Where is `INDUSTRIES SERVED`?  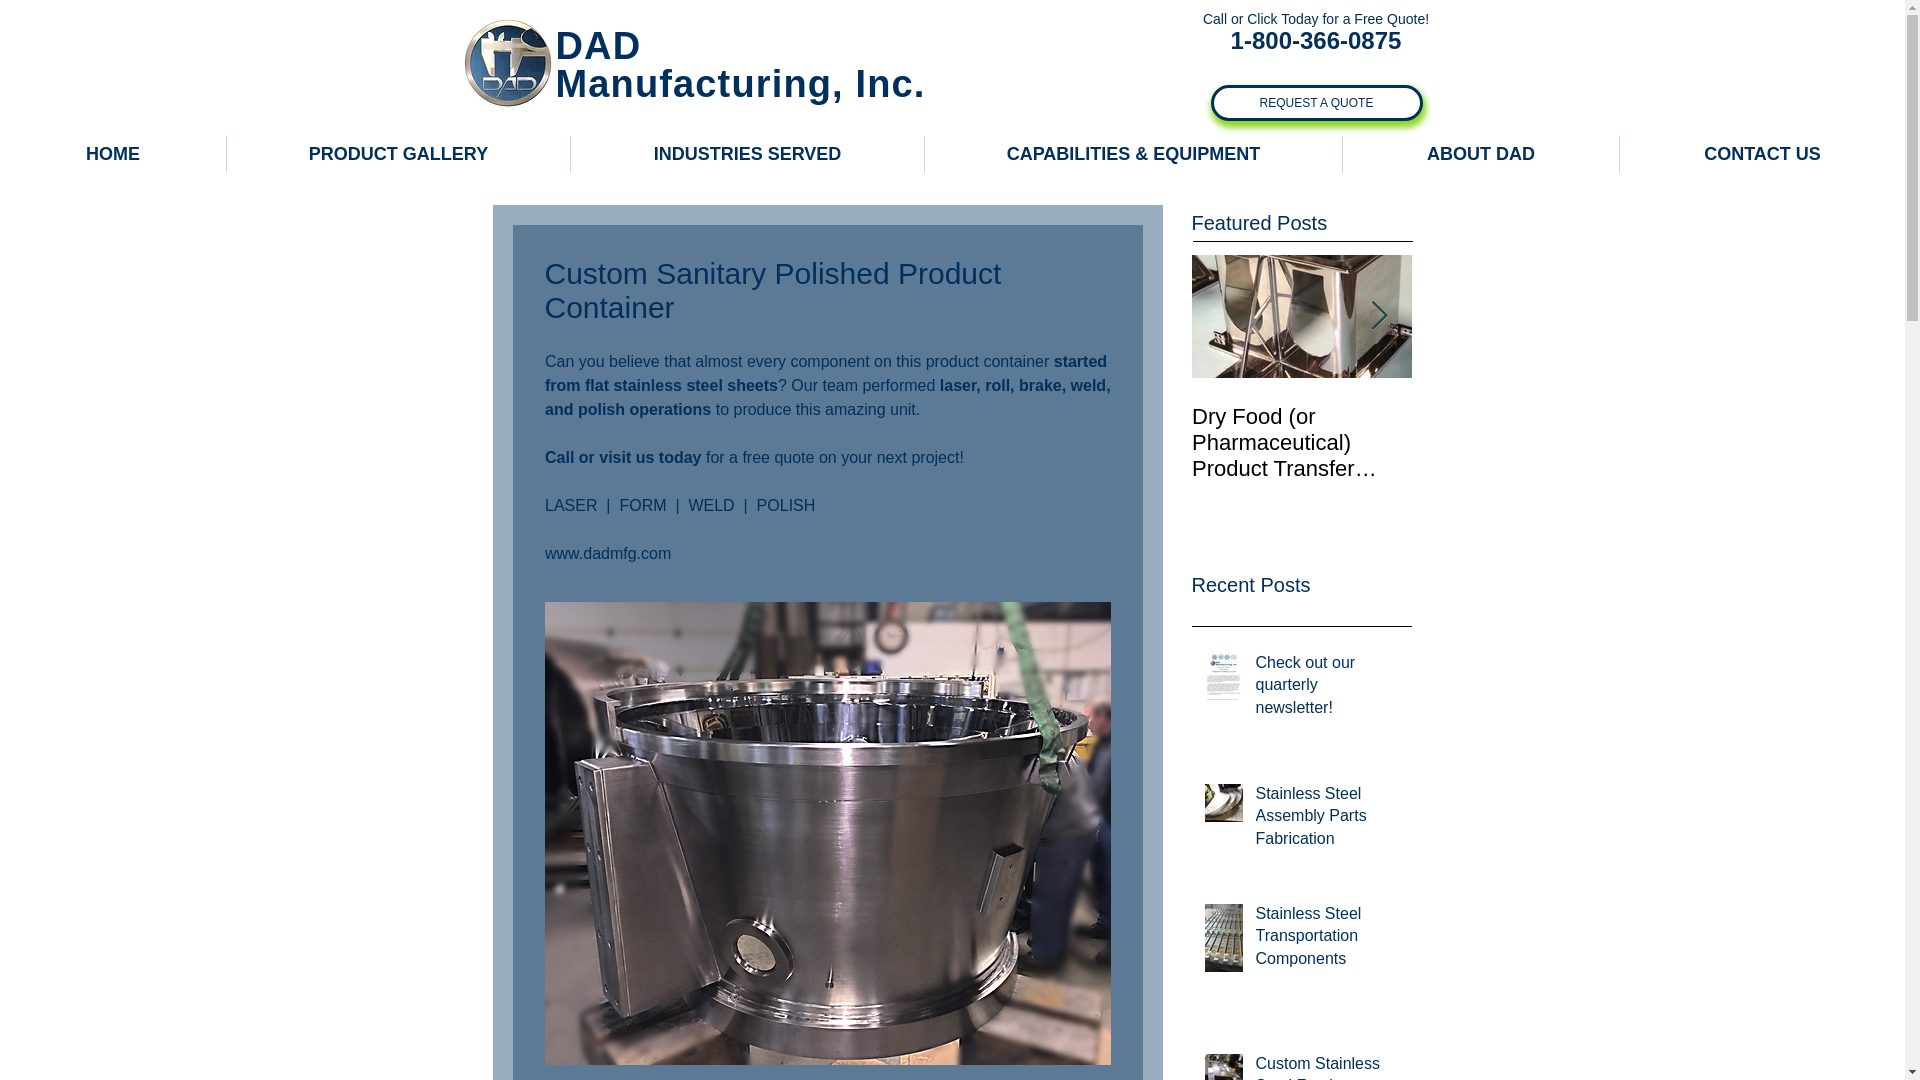
INDUSTRIES SERVED is located at coordinates (746, 154).